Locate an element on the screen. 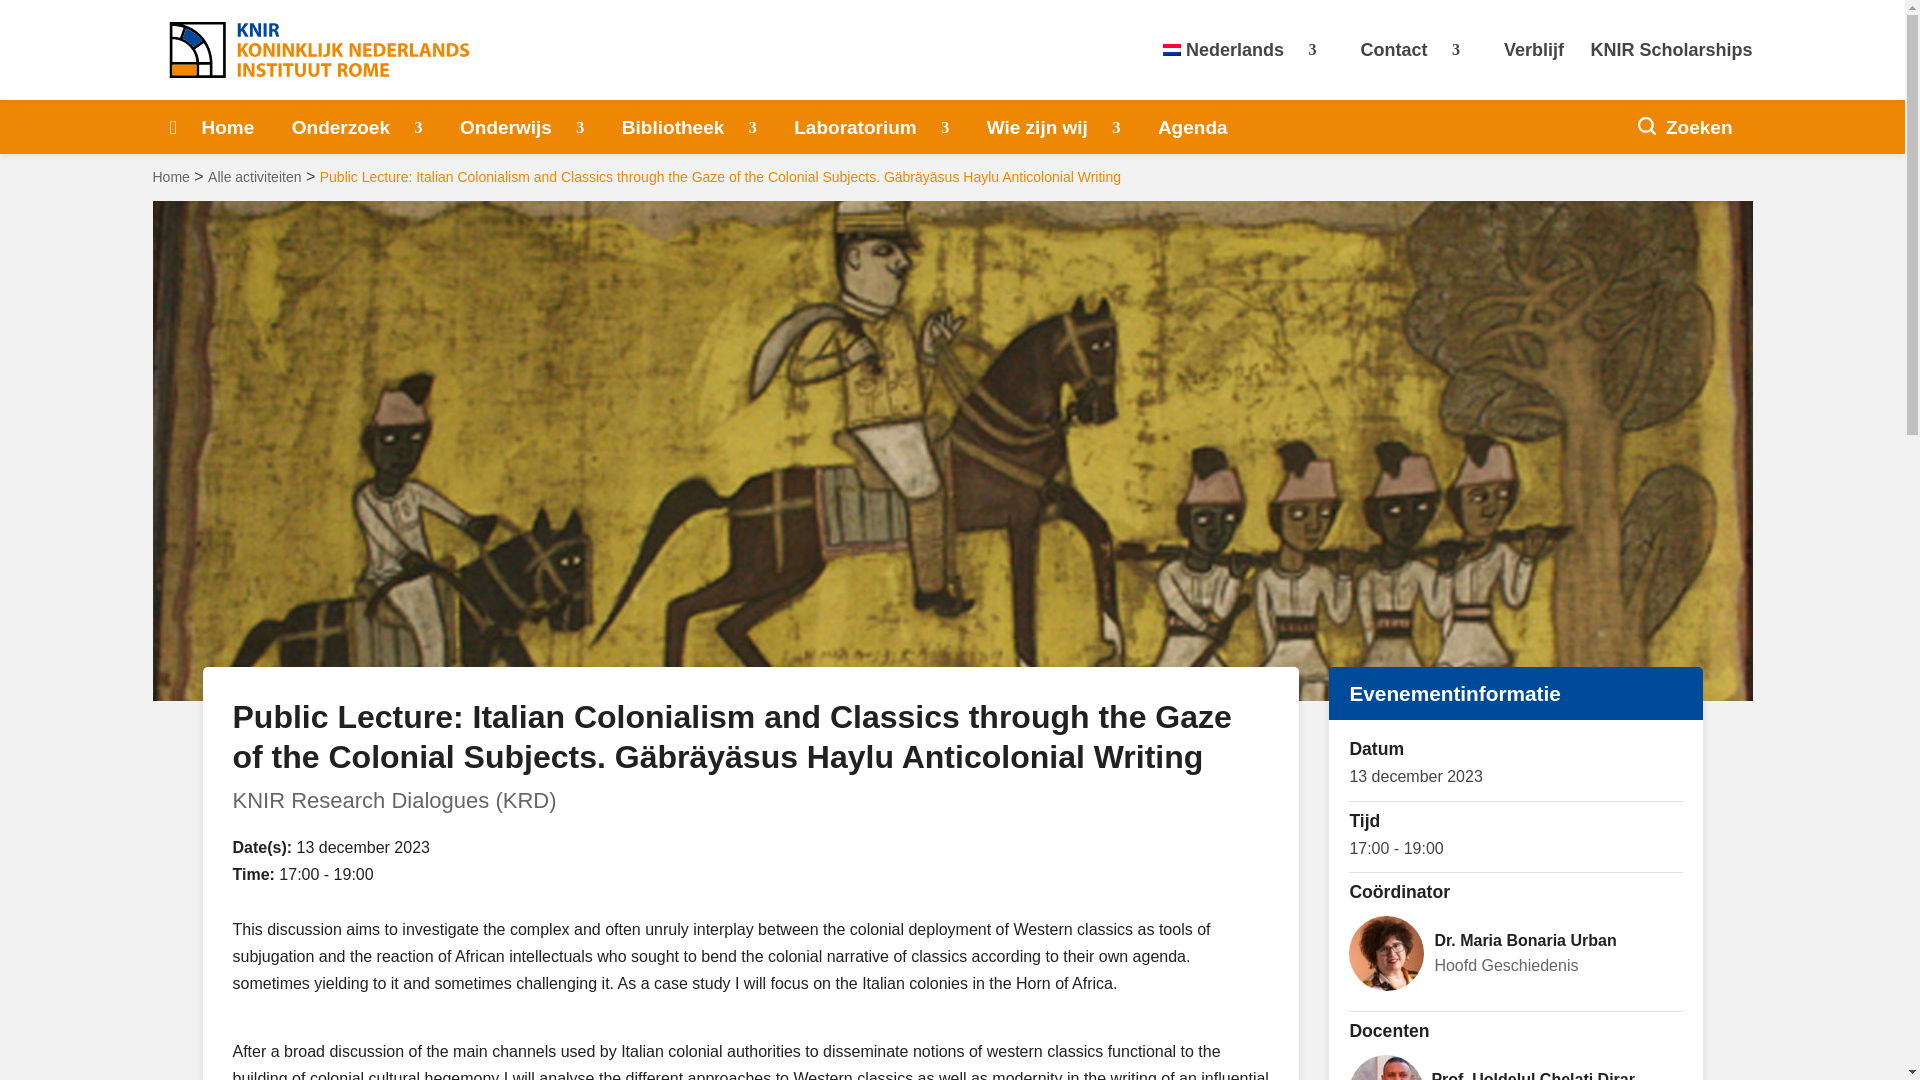 The height and width of the screenshot is (1080, 1920). Ga naar Koninklijk Nederlands Instituut Rome. is located at coordinates (170, 176).